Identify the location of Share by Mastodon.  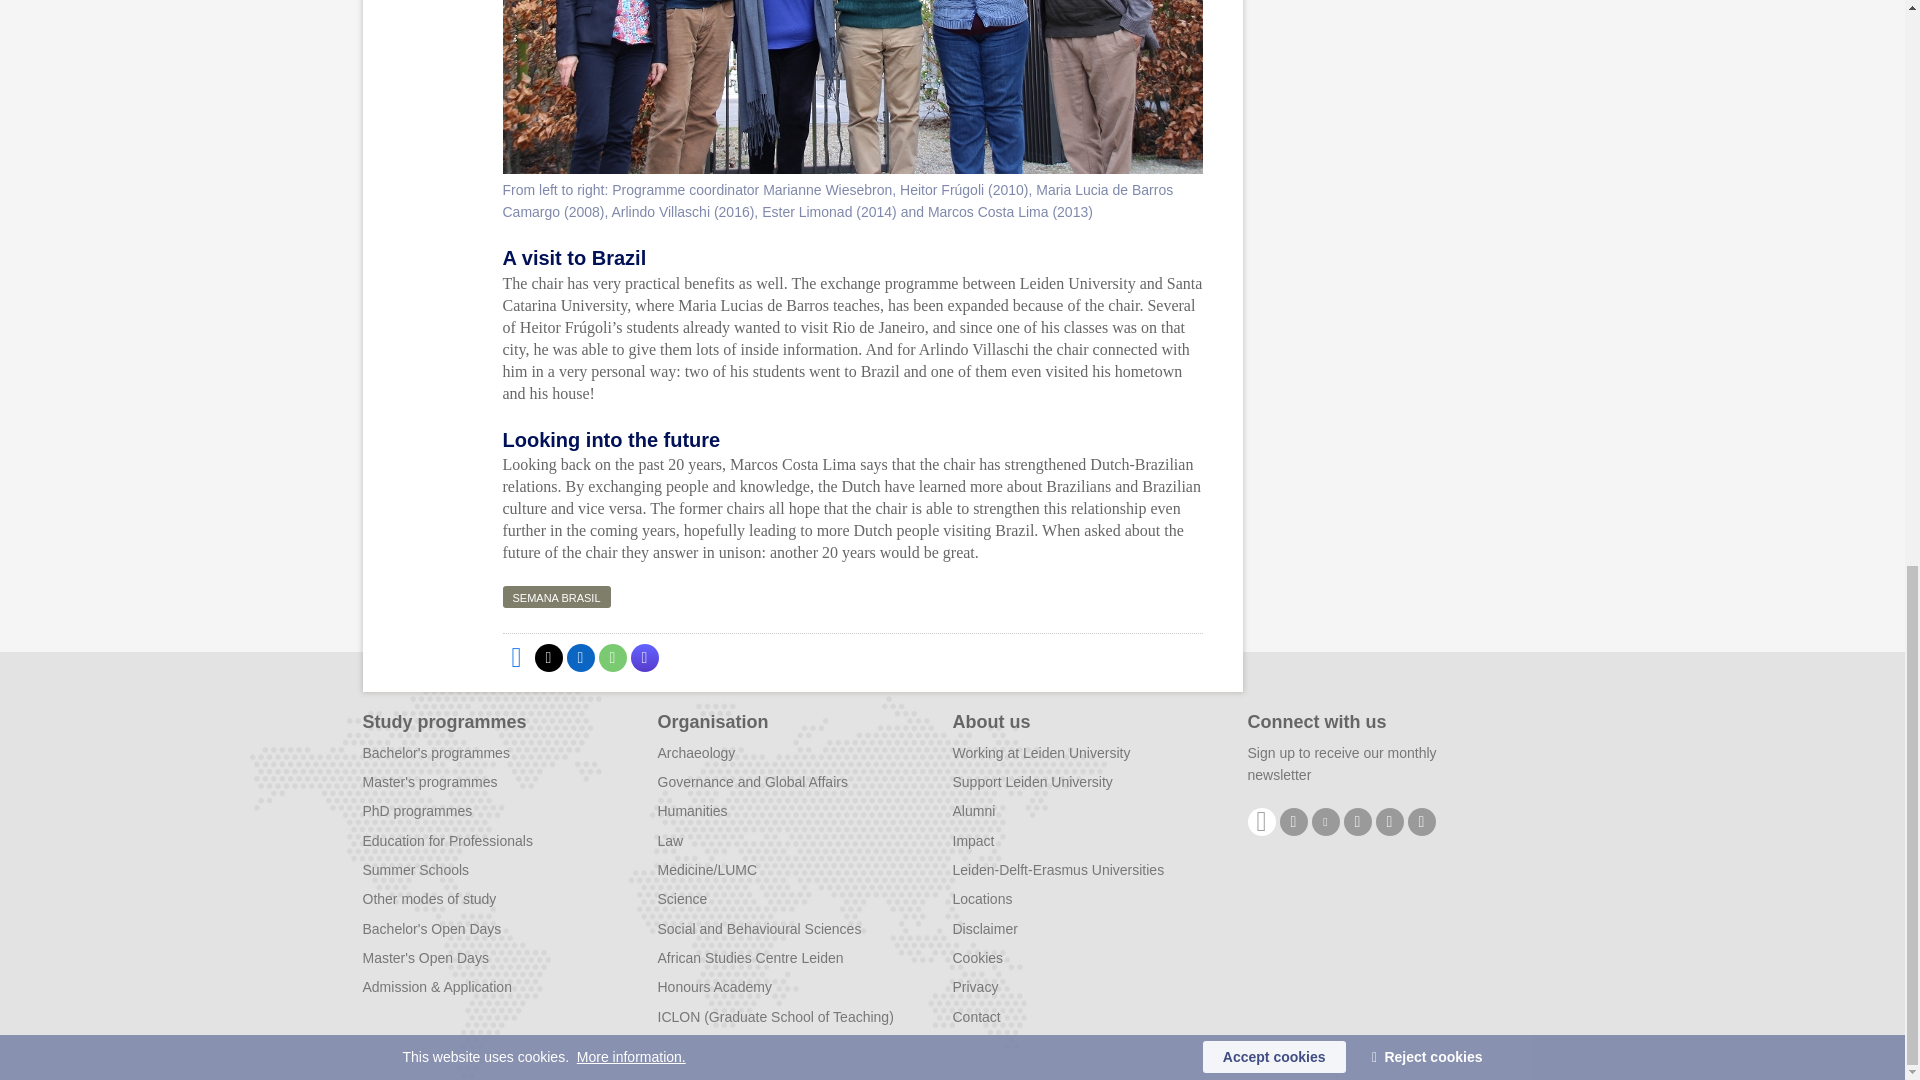
(644, 657).